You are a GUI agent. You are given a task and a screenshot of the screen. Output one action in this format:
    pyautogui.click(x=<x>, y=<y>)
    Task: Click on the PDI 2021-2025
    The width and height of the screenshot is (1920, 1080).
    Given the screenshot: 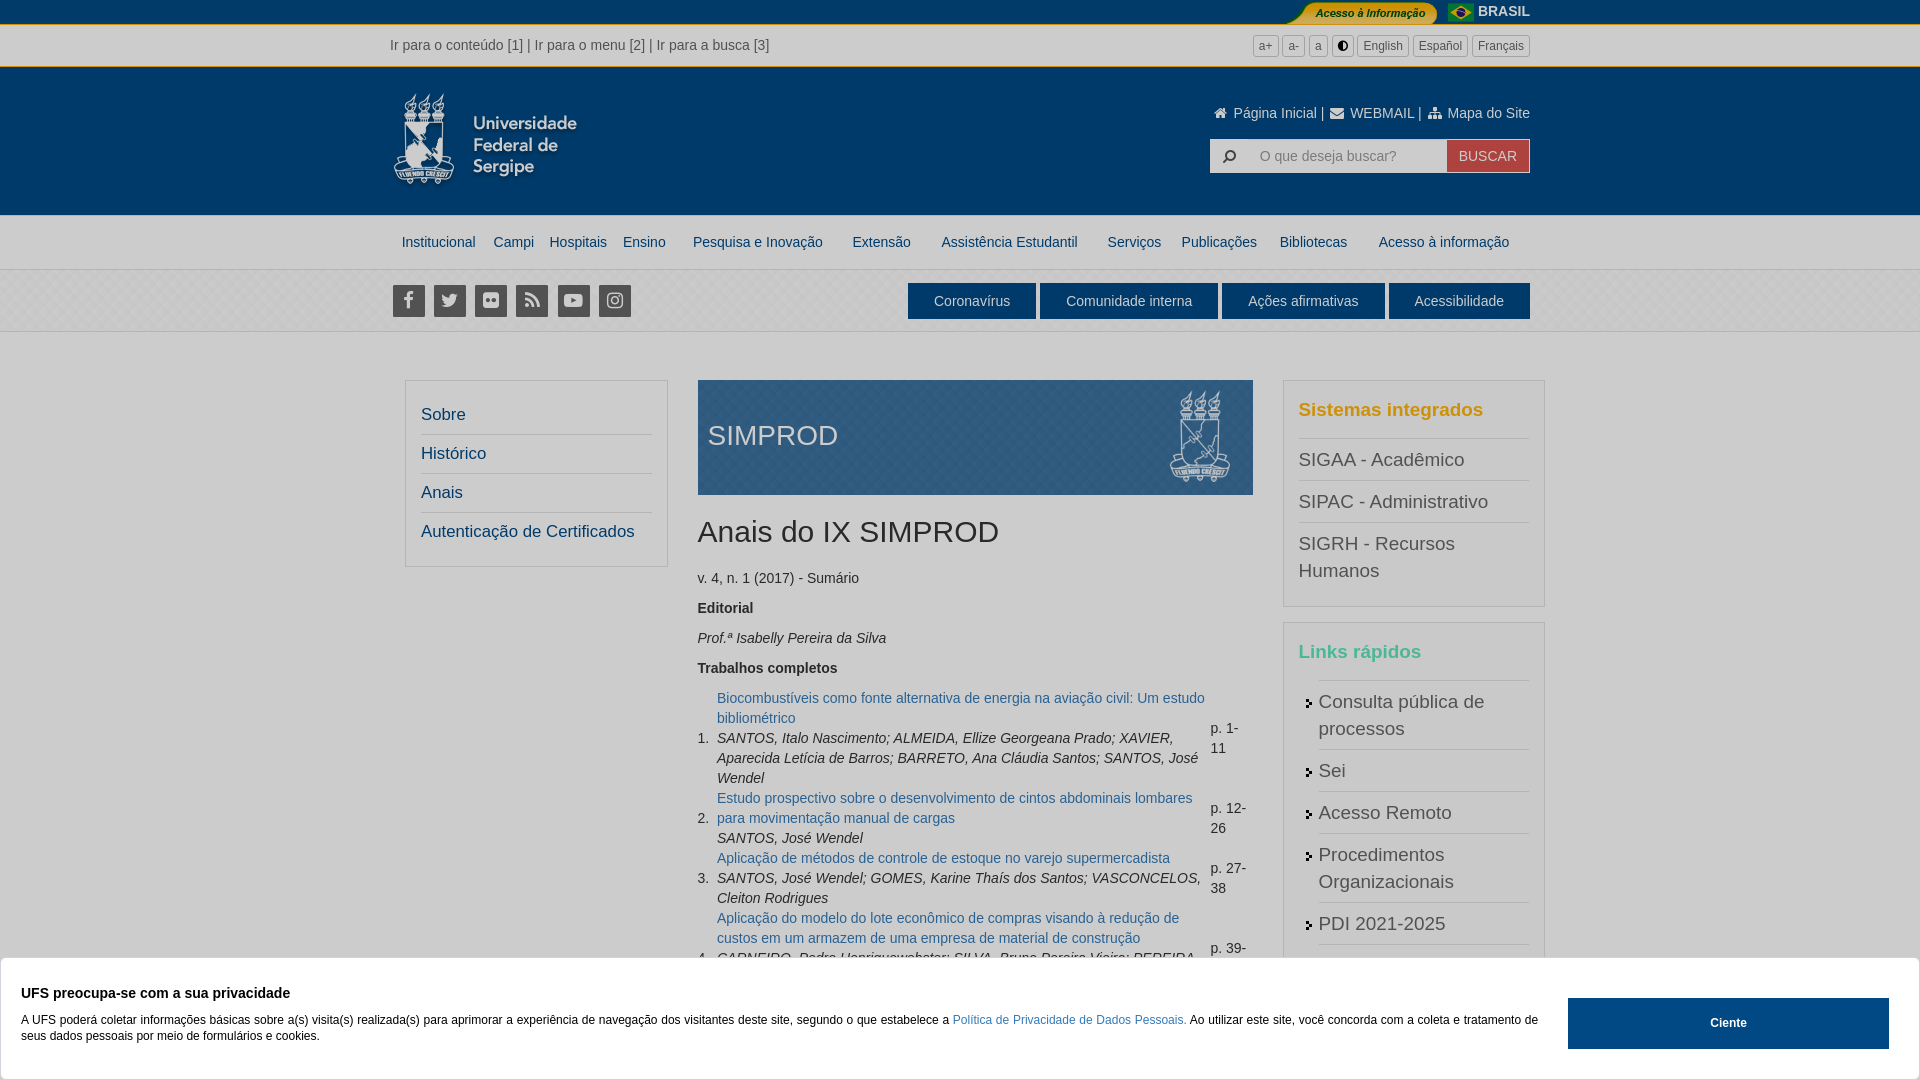 What is the action you would take?
    pyautogui.click(x=1382, y=924)
    